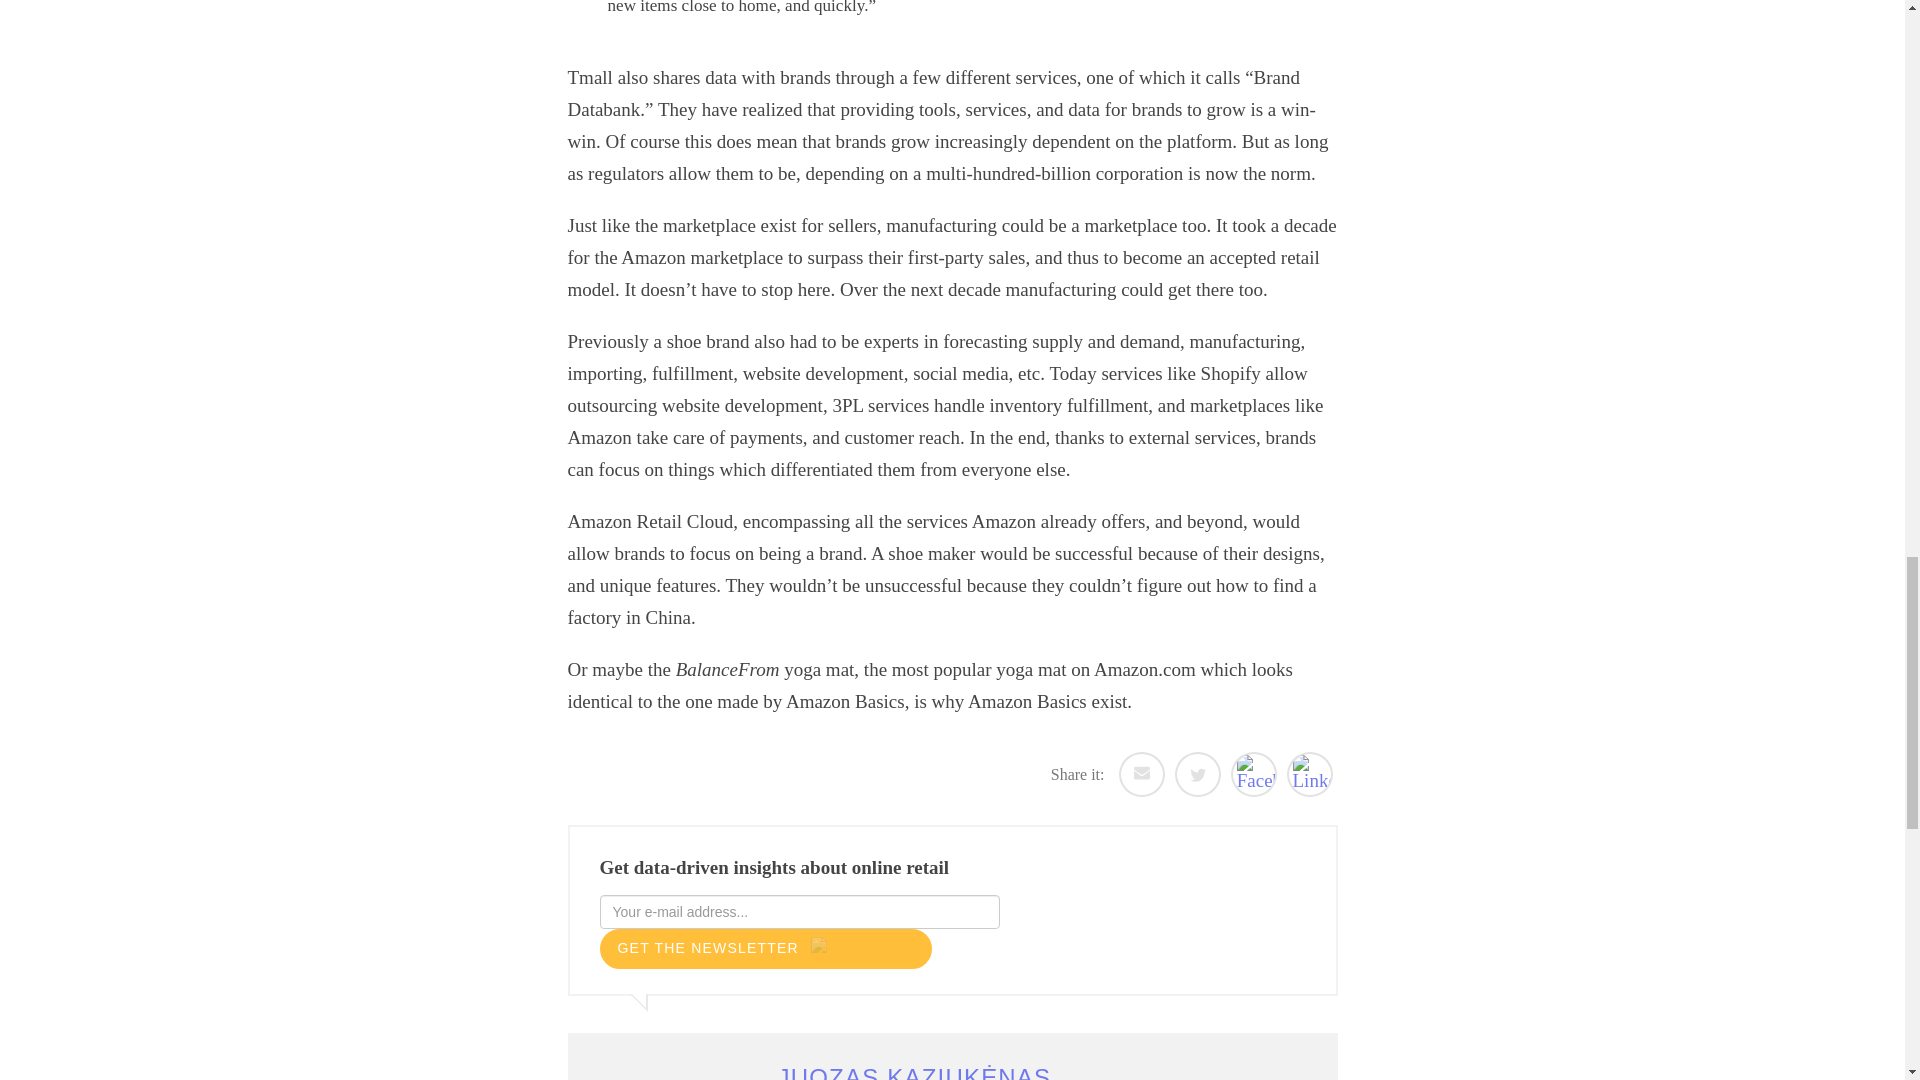 The height and width of the screenshot is (1080, 1920). What do you see at coordinates (765, 948) in the screenshot?
I see `GET THE NEWSLETTER` at bounding box center [765, 948].